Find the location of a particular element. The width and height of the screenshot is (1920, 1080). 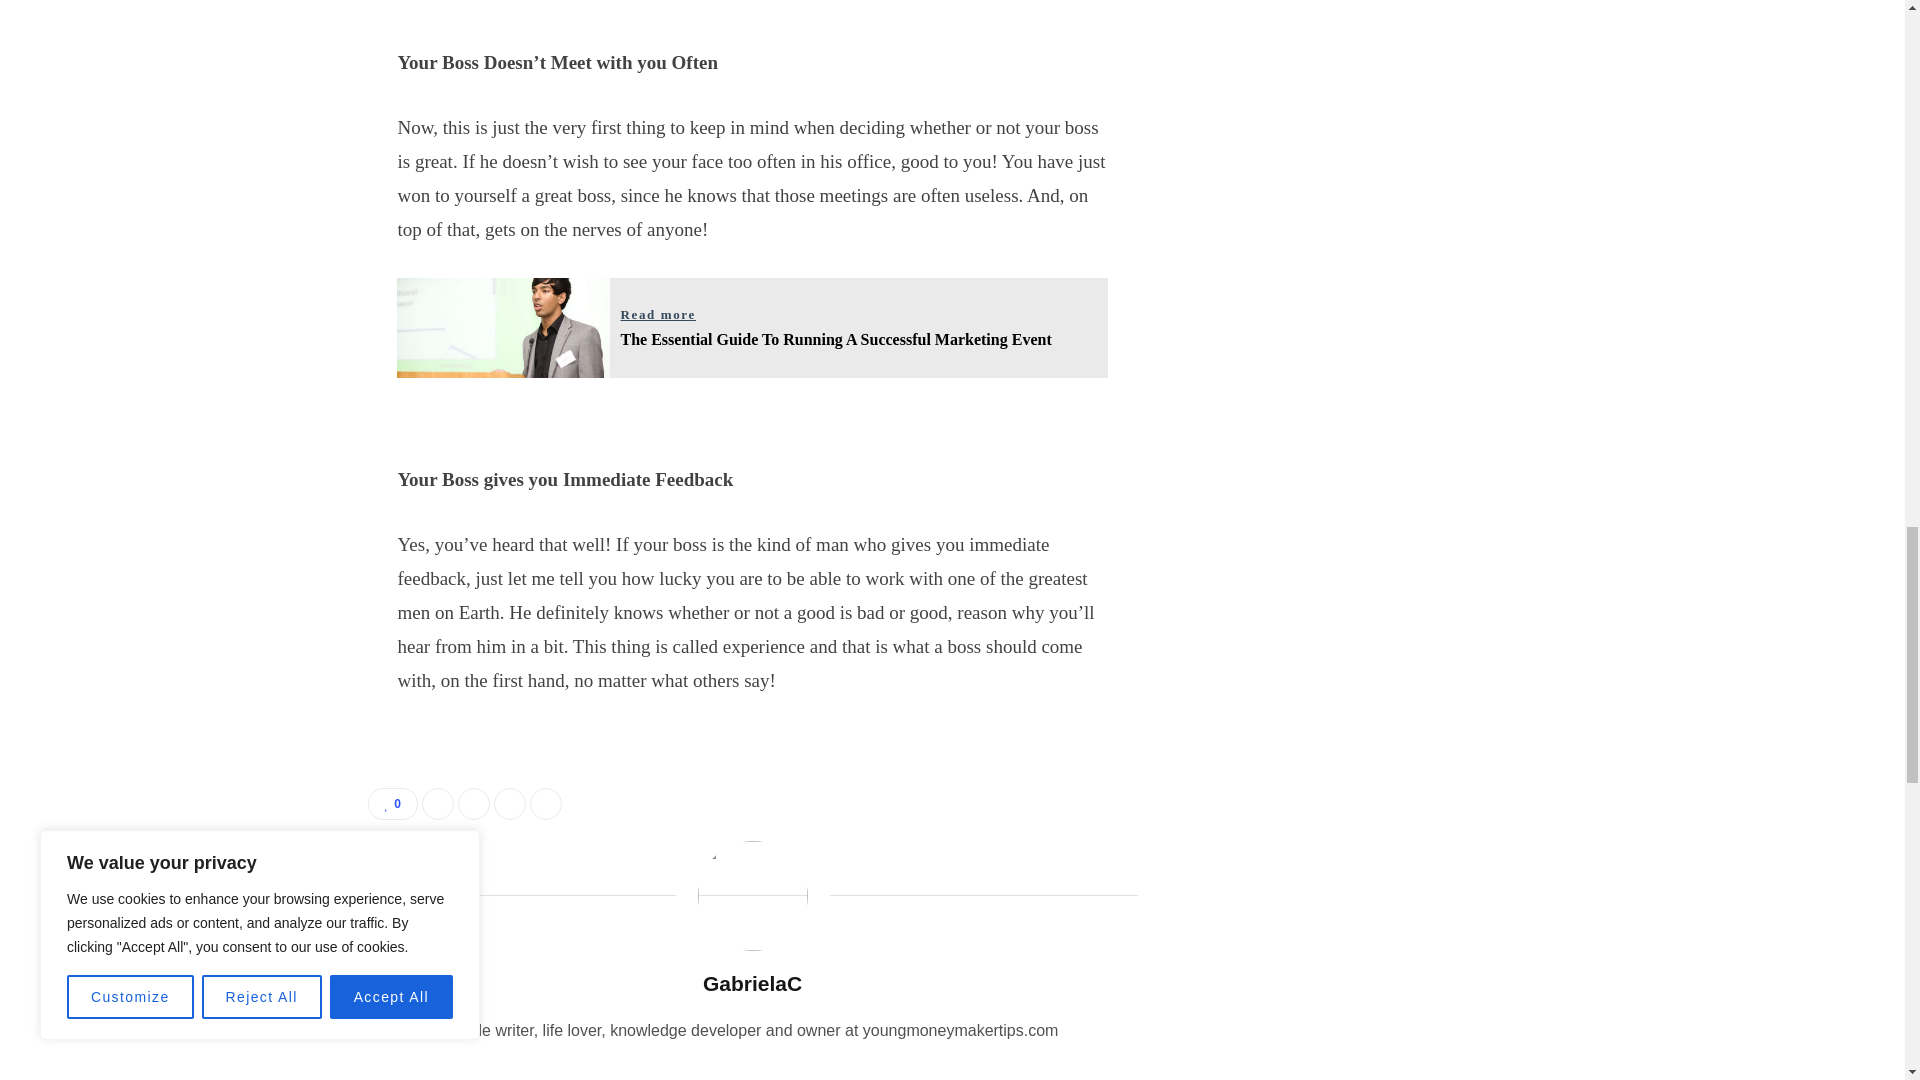

Share on Facebook is located at coordinates (438, 804).